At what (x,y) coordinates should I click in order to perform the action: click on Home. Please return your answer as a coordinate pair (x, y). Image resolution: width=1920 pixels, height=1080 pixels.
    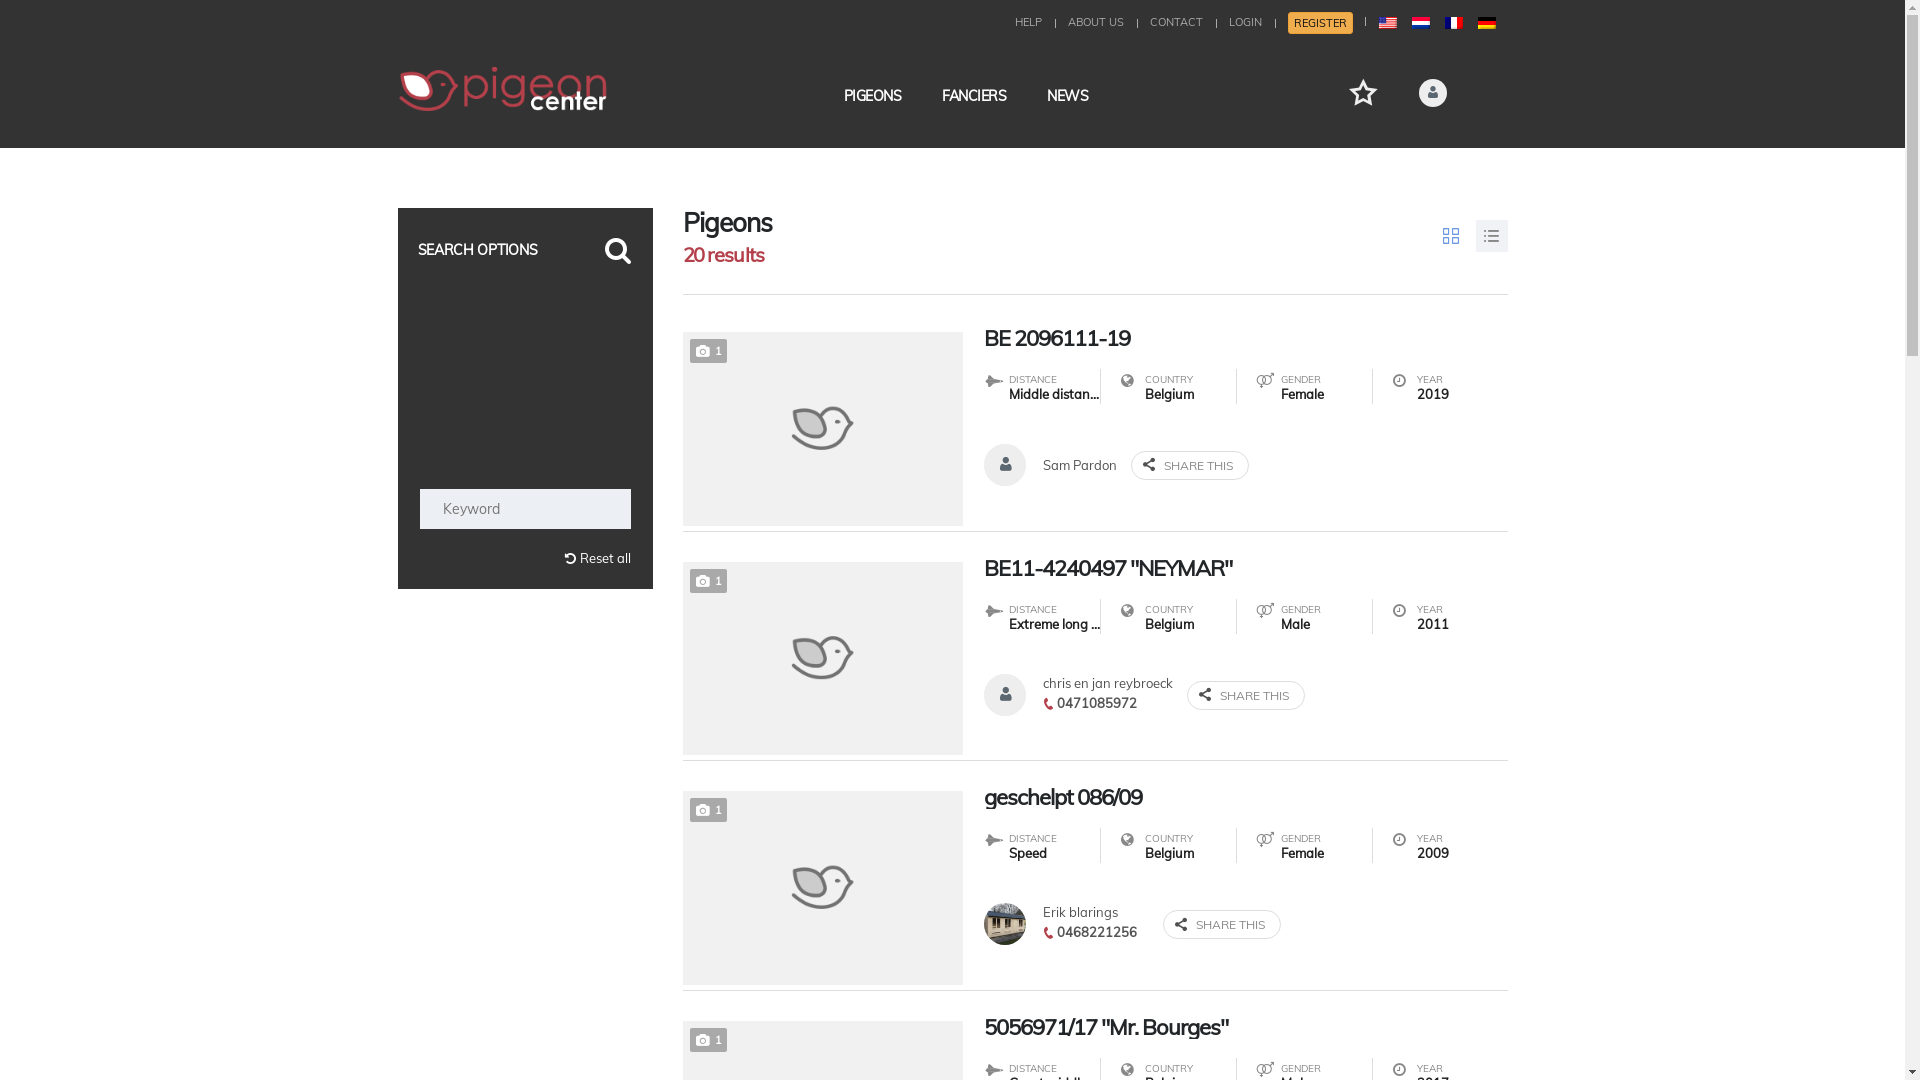
    Looking at the image, I should click on (503, 89).